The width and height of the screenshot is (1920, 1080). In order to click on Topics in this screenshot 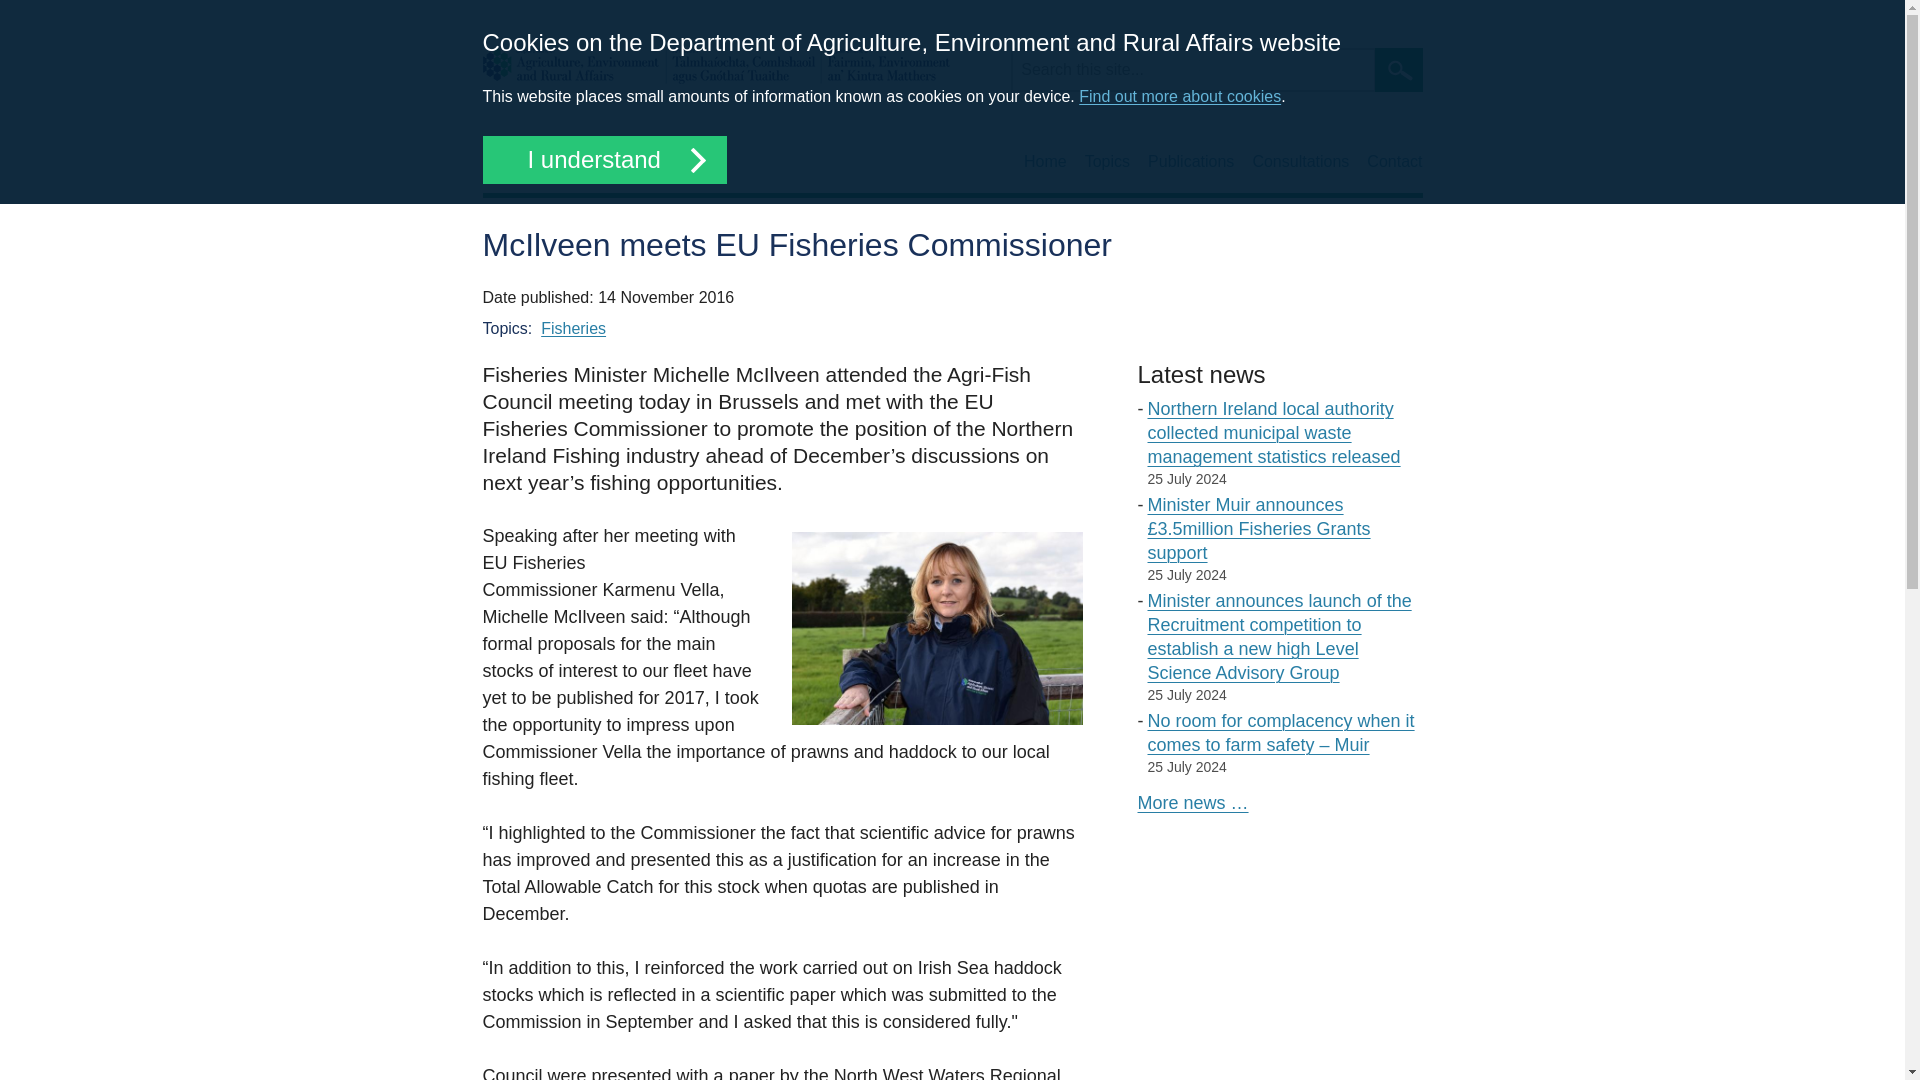, I will do `click(1107, 162)`.